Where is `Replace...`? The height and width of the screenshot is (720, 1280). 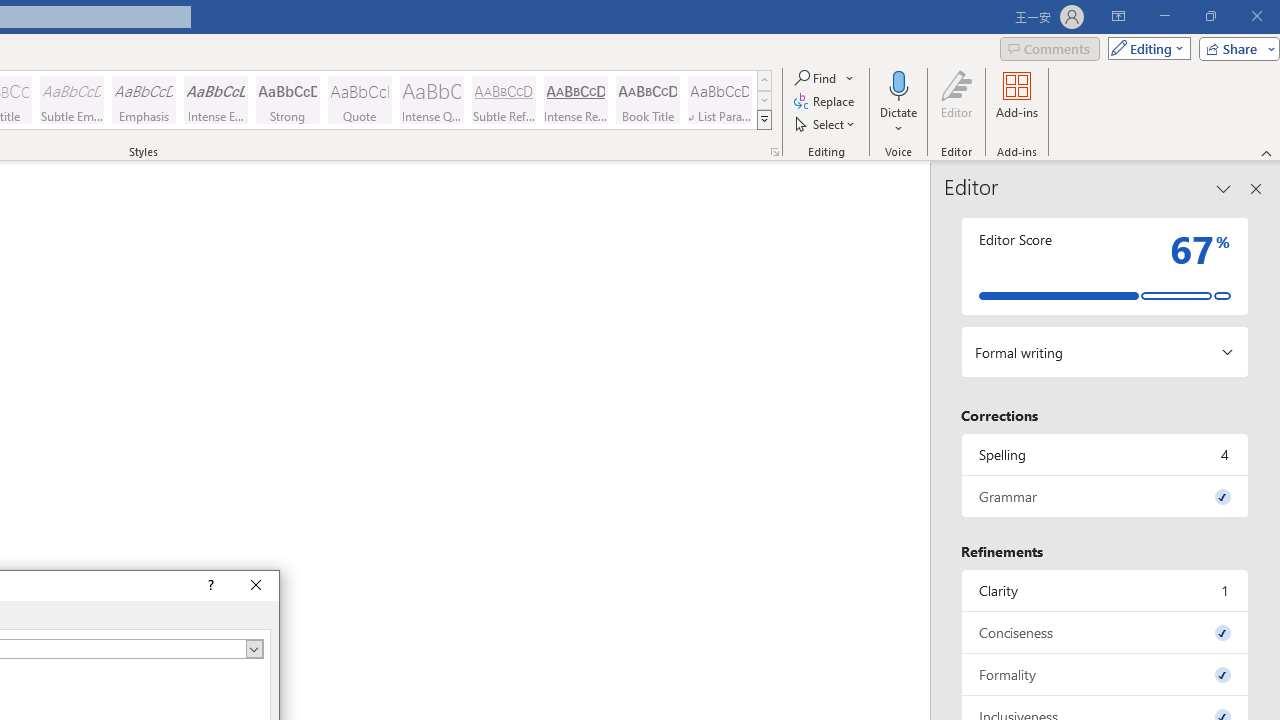
Replace... is located at coordinates (826, 102).